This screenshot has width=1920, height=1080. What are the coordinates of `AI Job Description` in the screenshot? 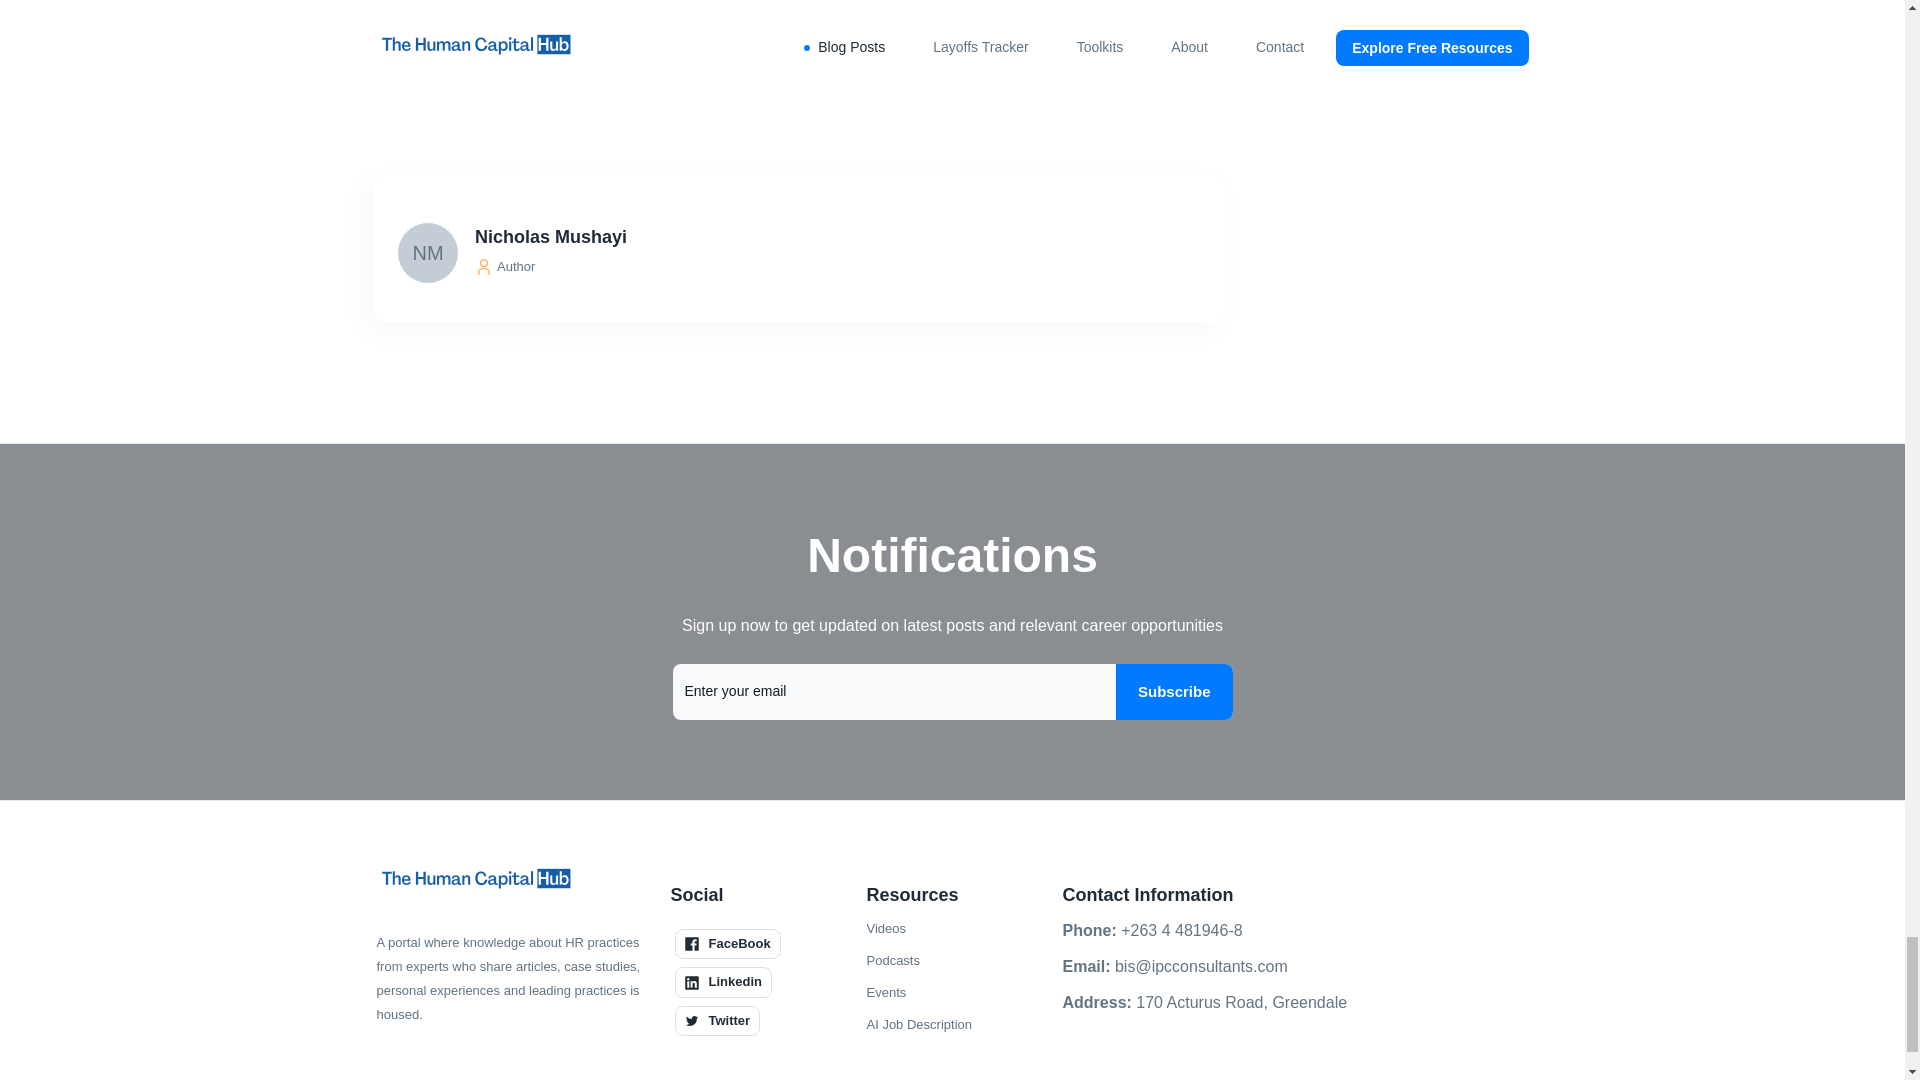 It's located at (918, 1024).